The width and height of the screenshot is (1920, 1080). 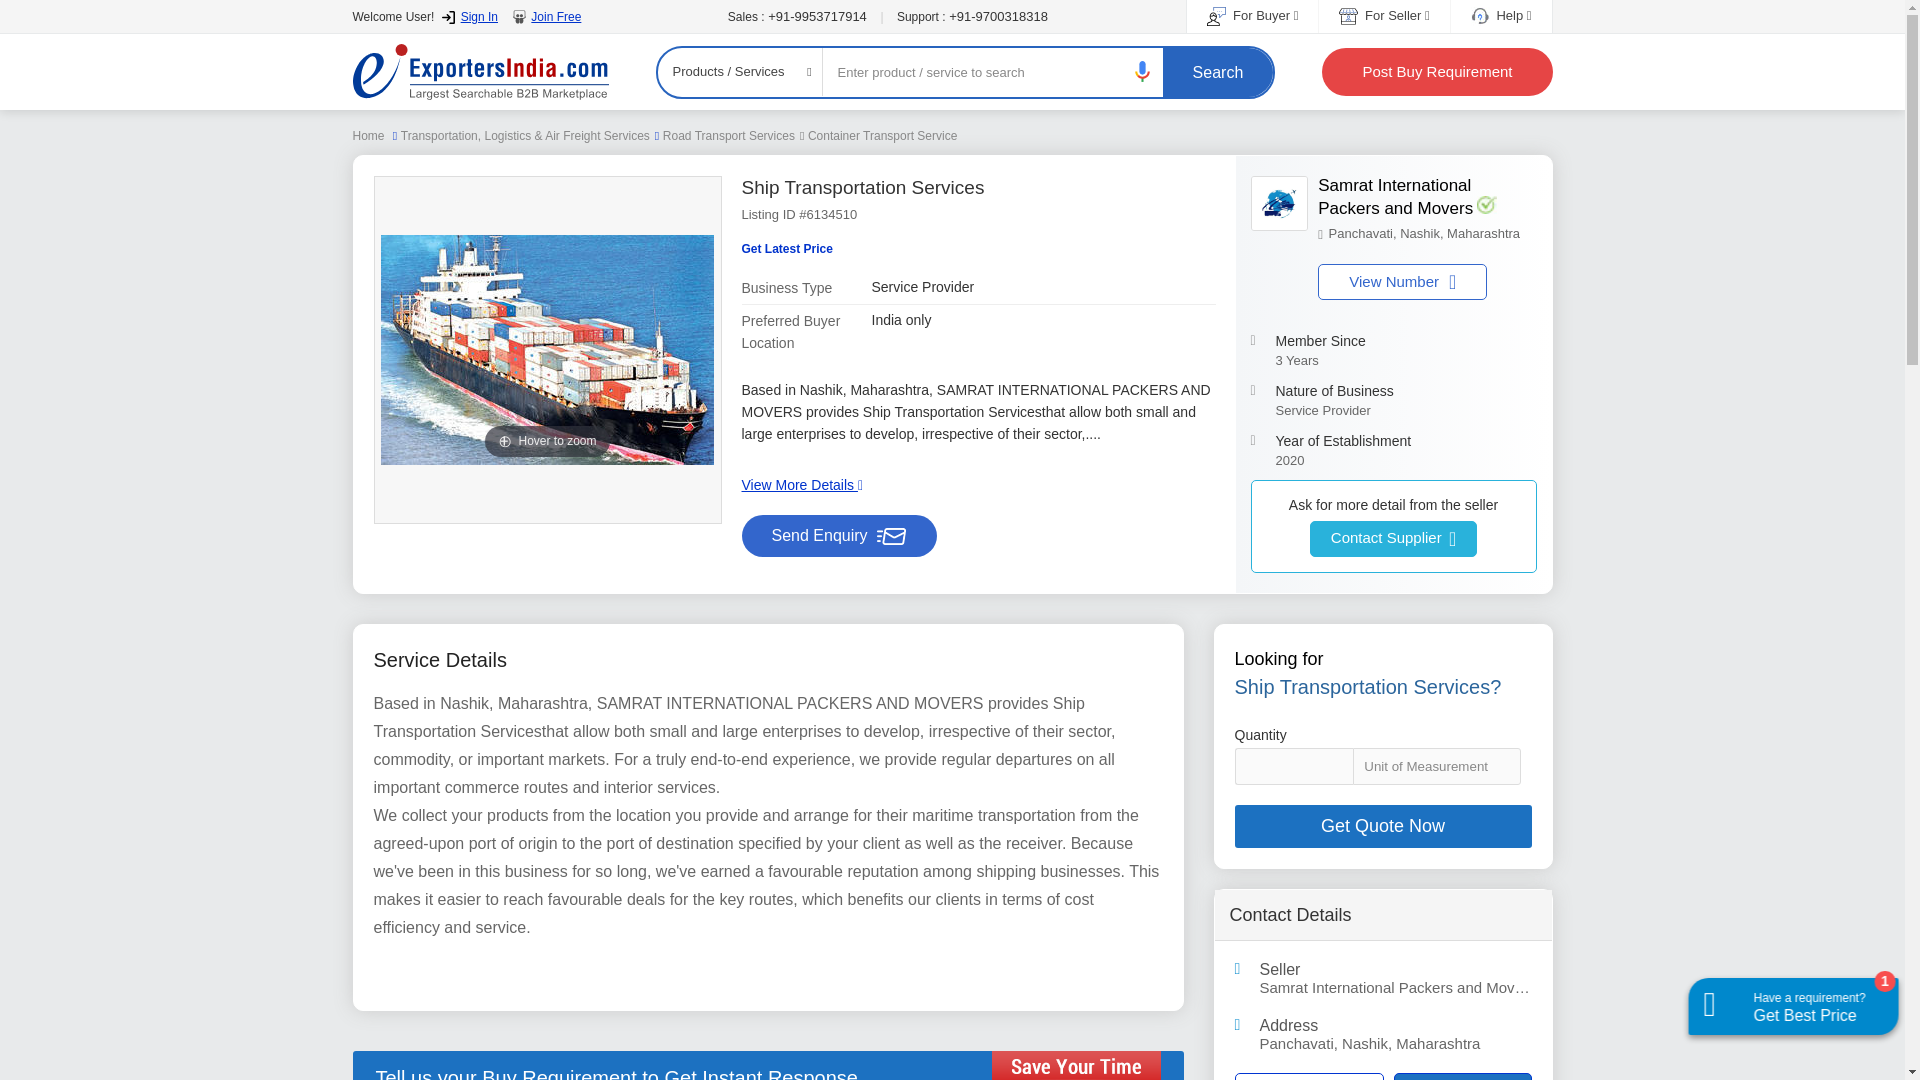 What do you see at coordinates (787, 249) in the screenshot?
I see `Get Latest Price` at bounding box center [787, 249].